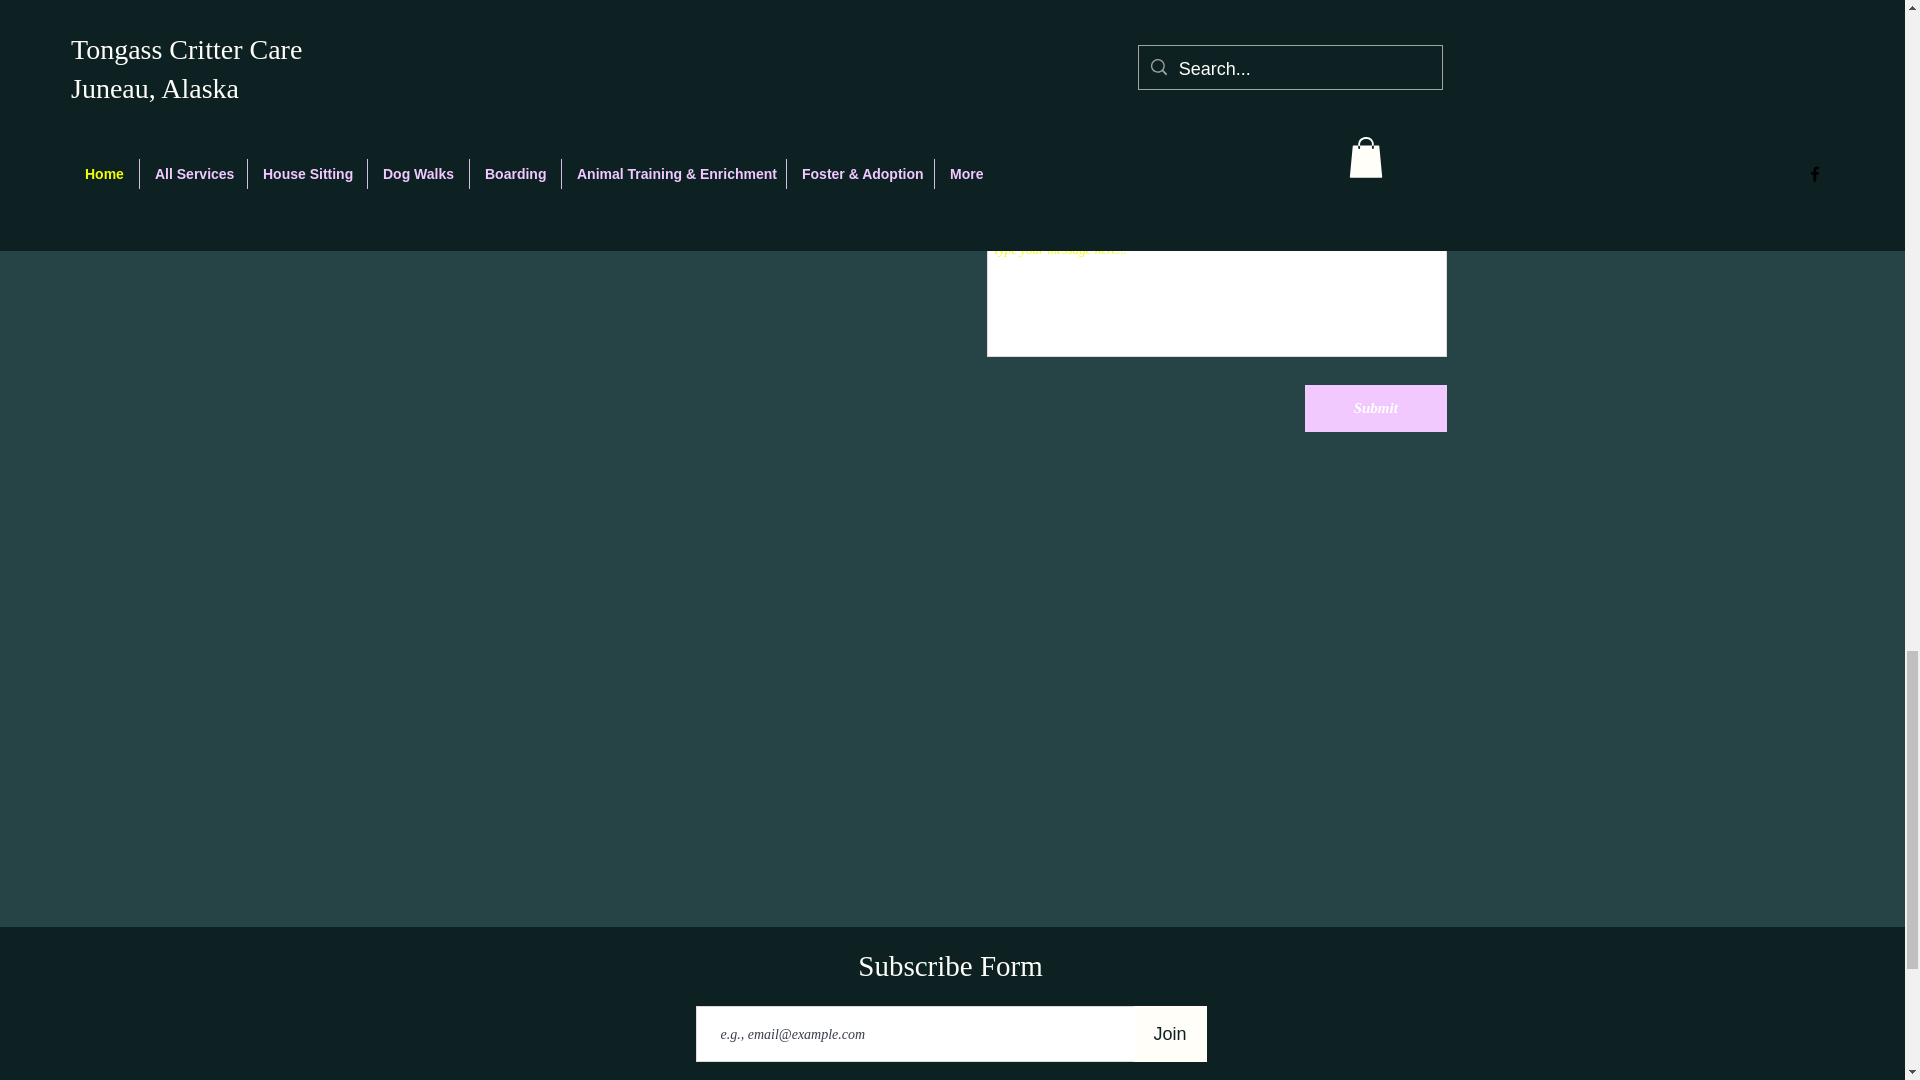 The height and width of the screenshot is (1080, 1920). What do you see at coordinates (1170, 1033) in the screenshot?
I see `Join` at bounding box center [1170, 1033].